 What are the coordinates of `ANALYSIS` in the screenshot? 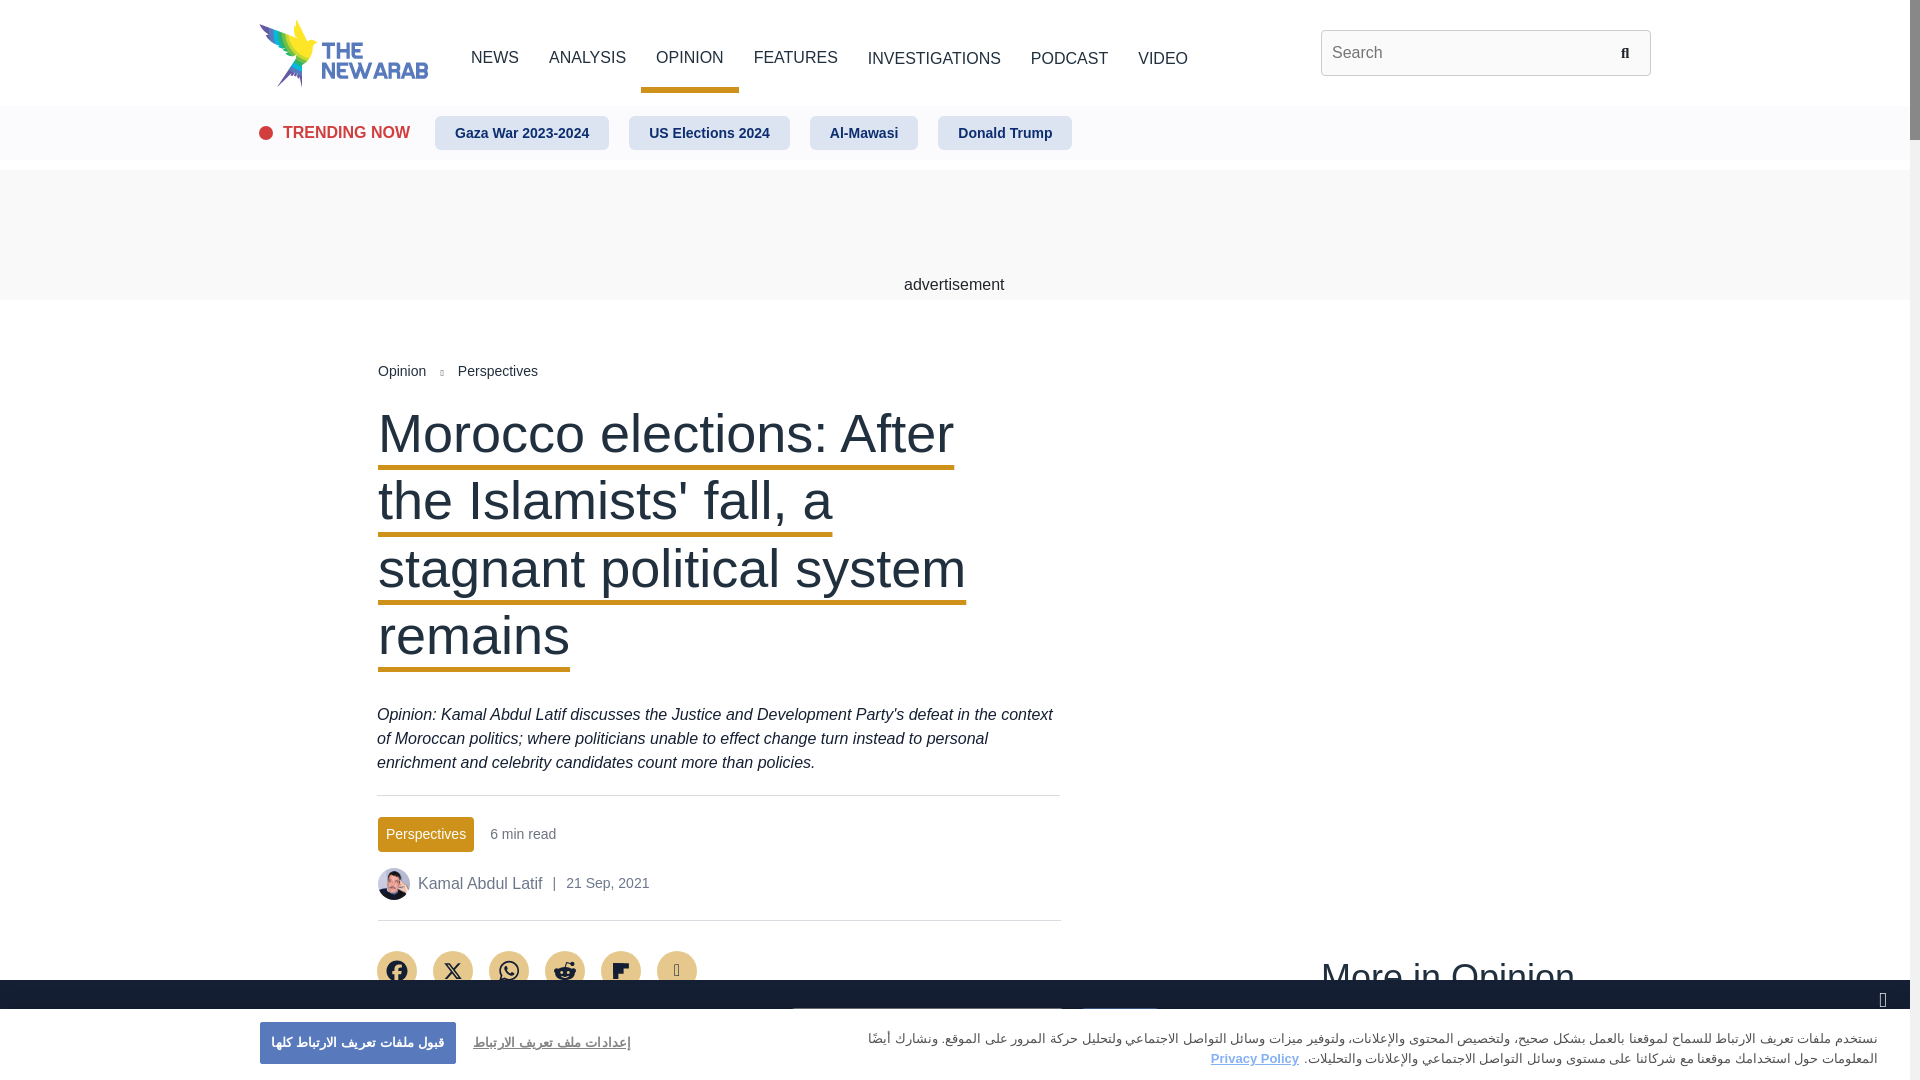 It's located at (587, 54).